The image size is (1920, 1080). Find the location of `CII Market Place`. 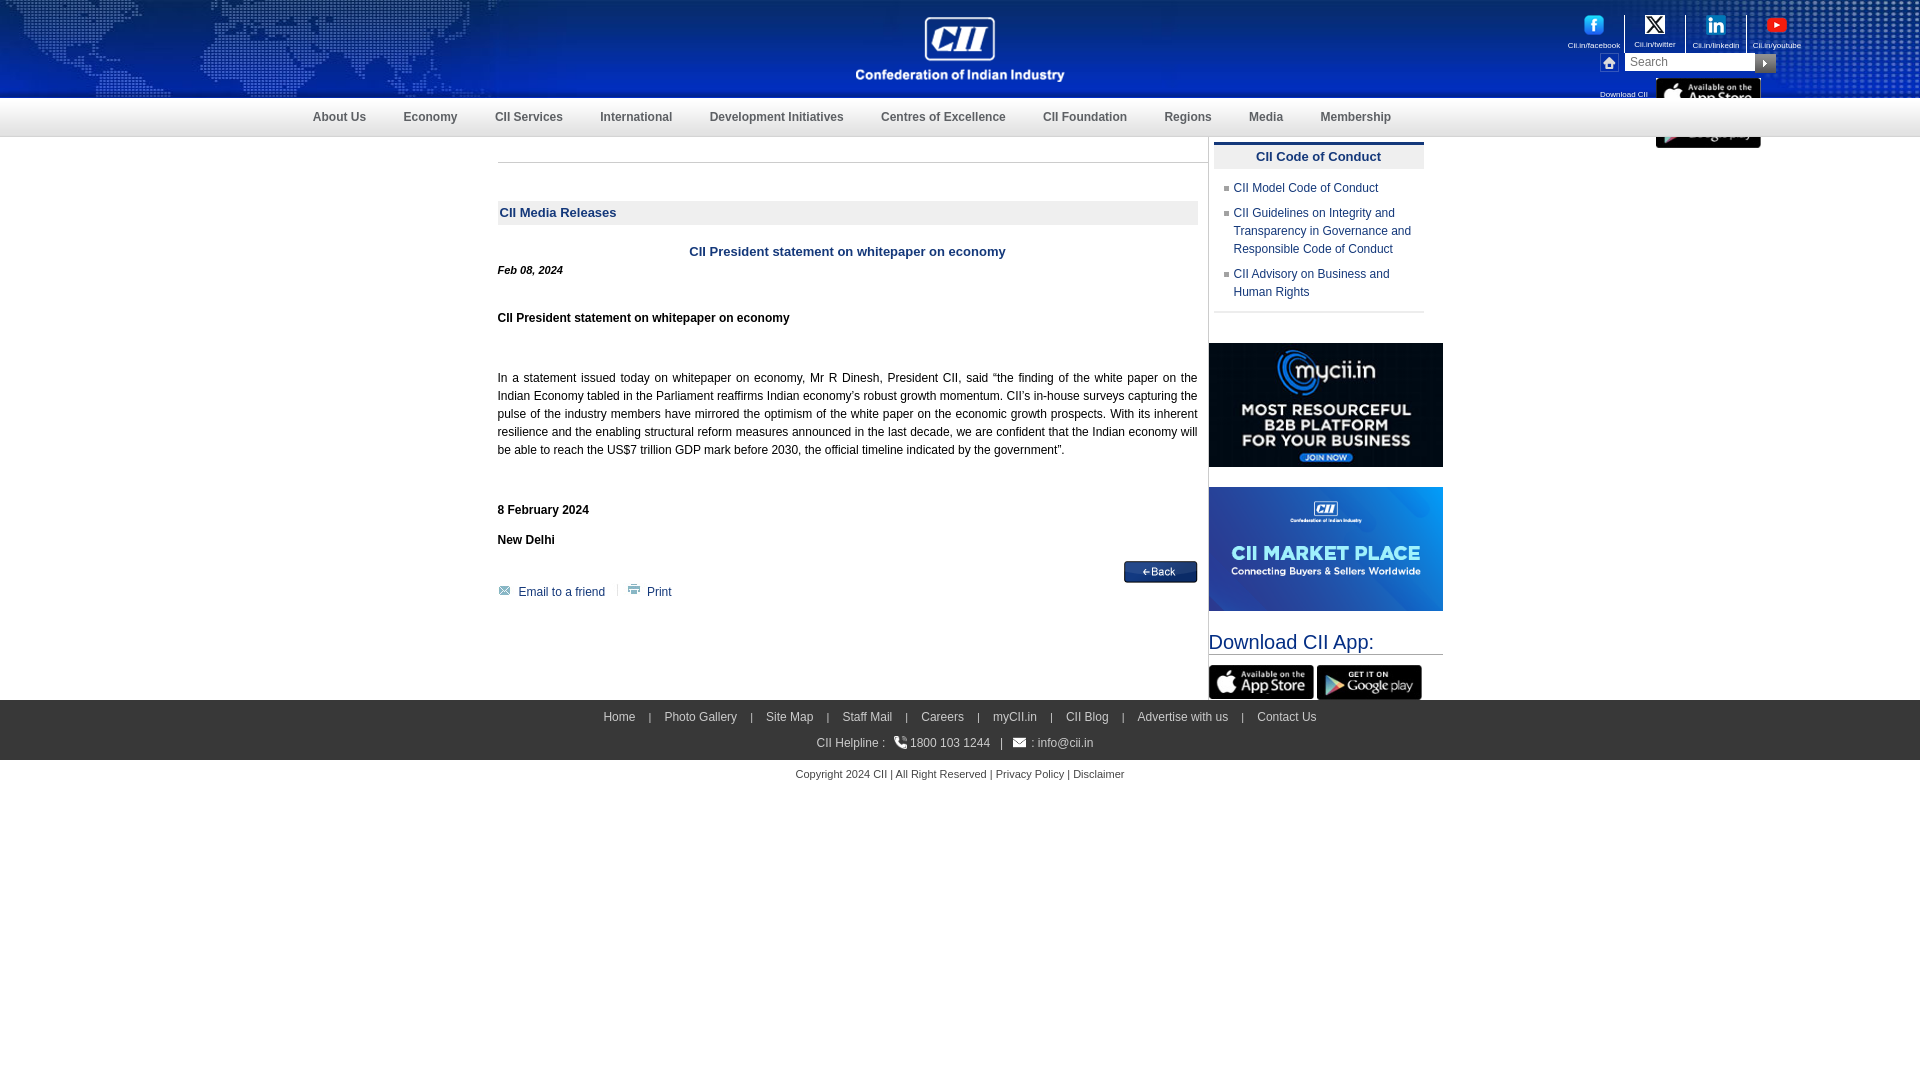

CII Market Place is located at coordinates (1324, 549).